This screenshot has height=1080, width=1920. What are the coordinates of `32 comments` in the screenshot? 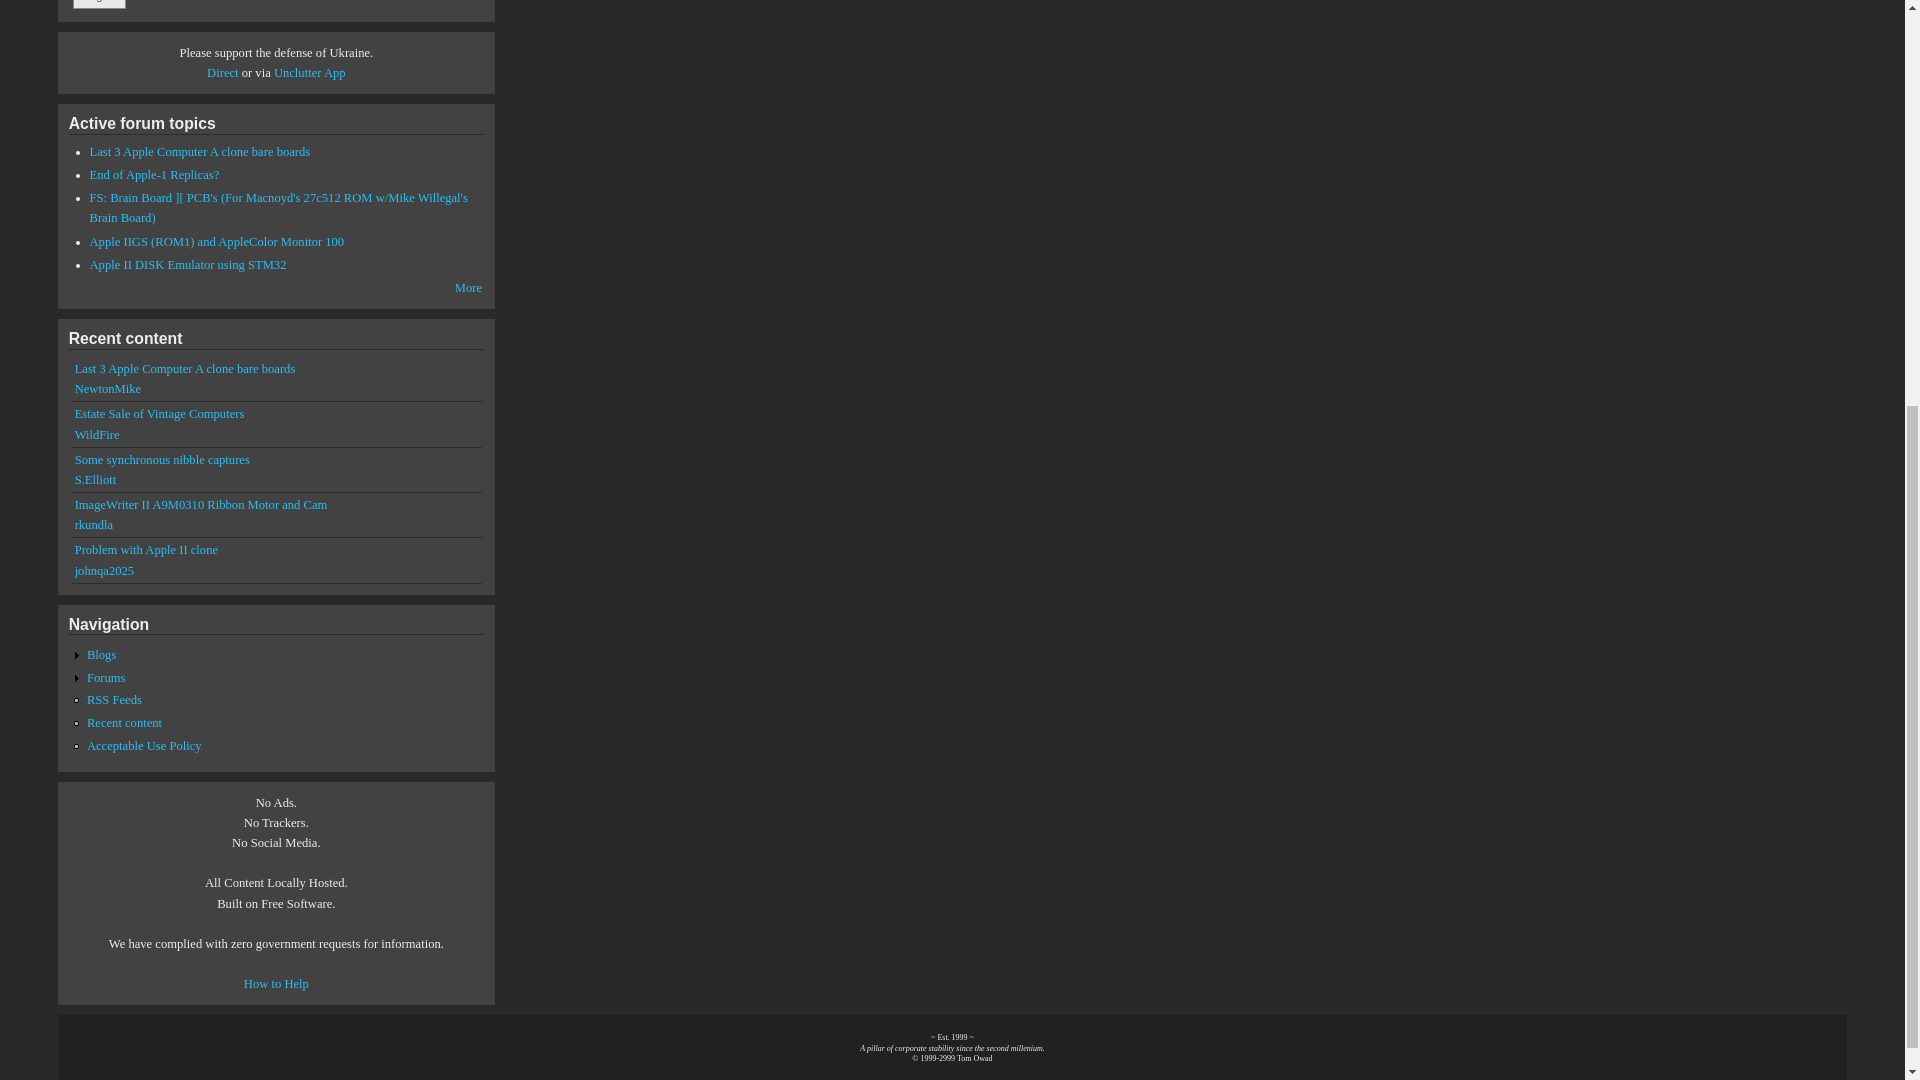 It's located at (155, 175).